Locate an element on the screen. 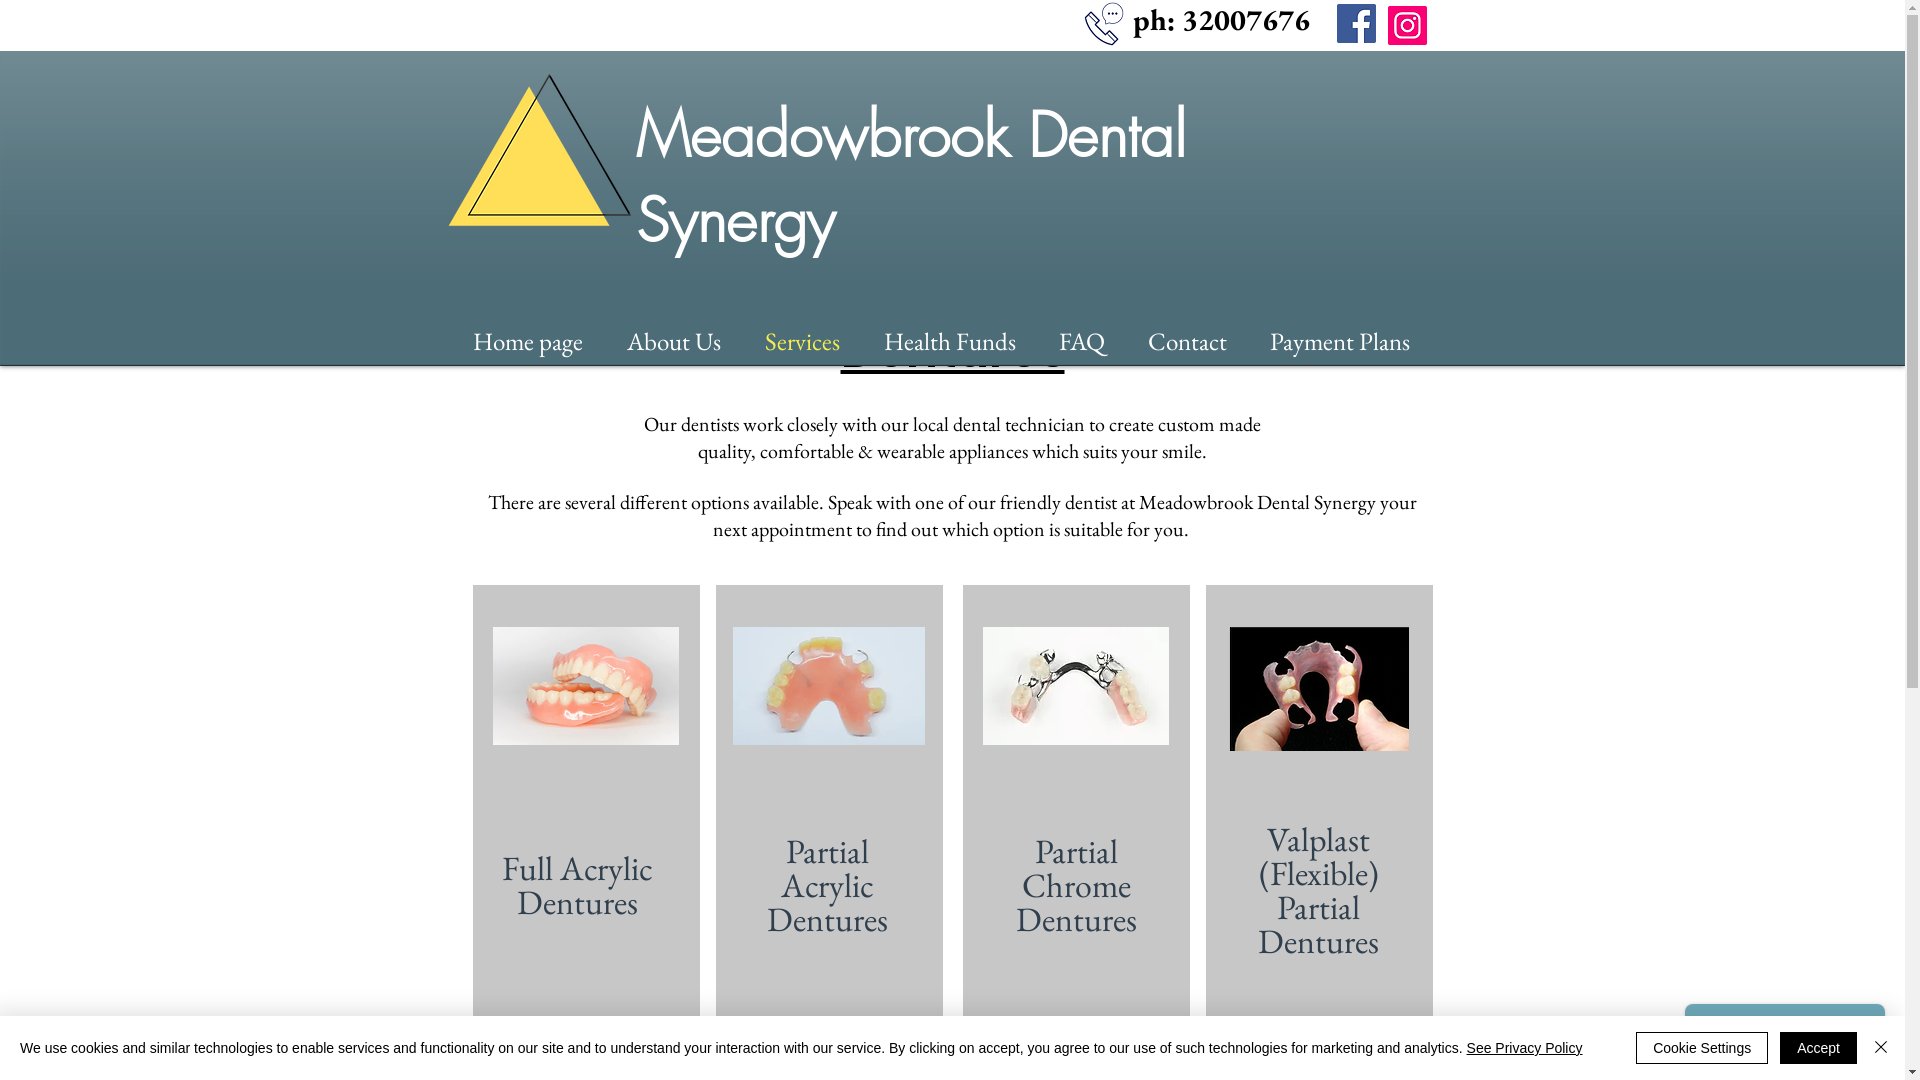 This screenshot has width=1920, height=1080. Health Funds is located at coordinates (962, 340).